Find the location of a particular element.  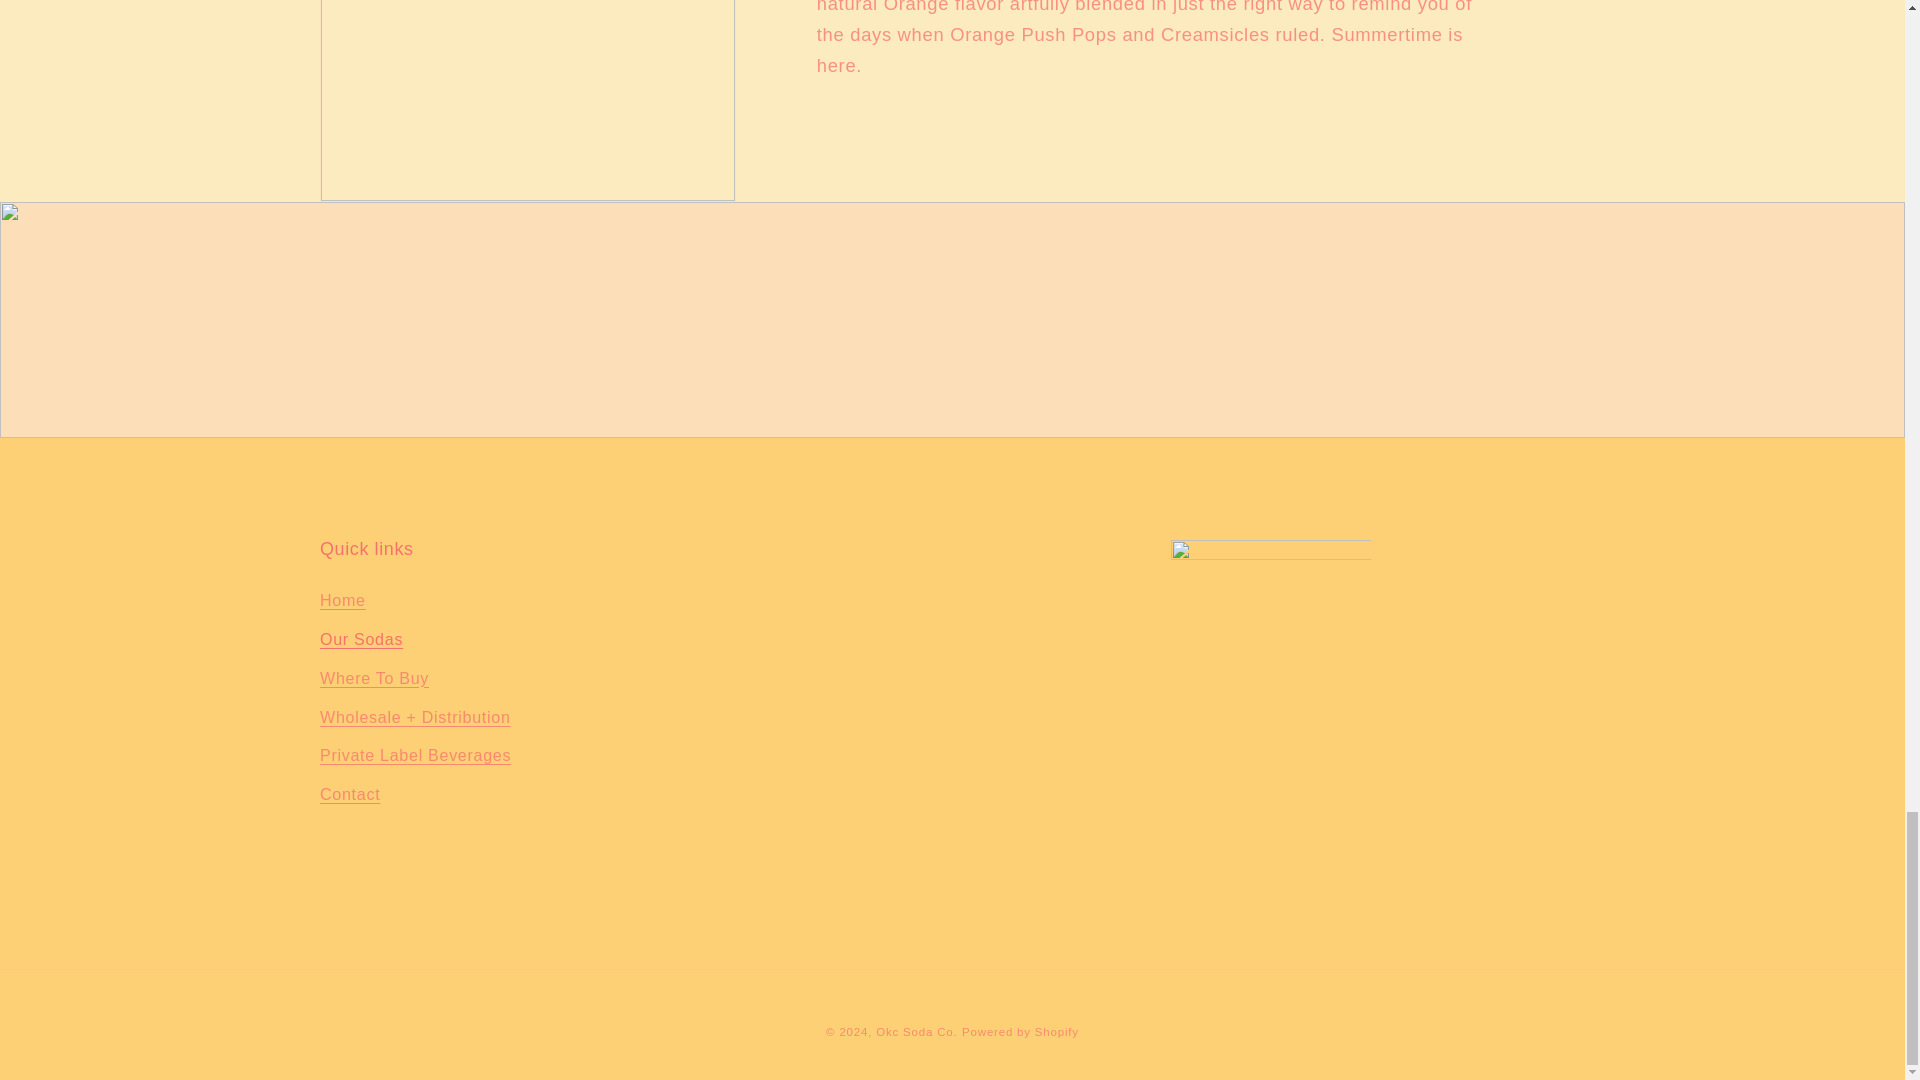

Home is located at coordinates (343, 603).